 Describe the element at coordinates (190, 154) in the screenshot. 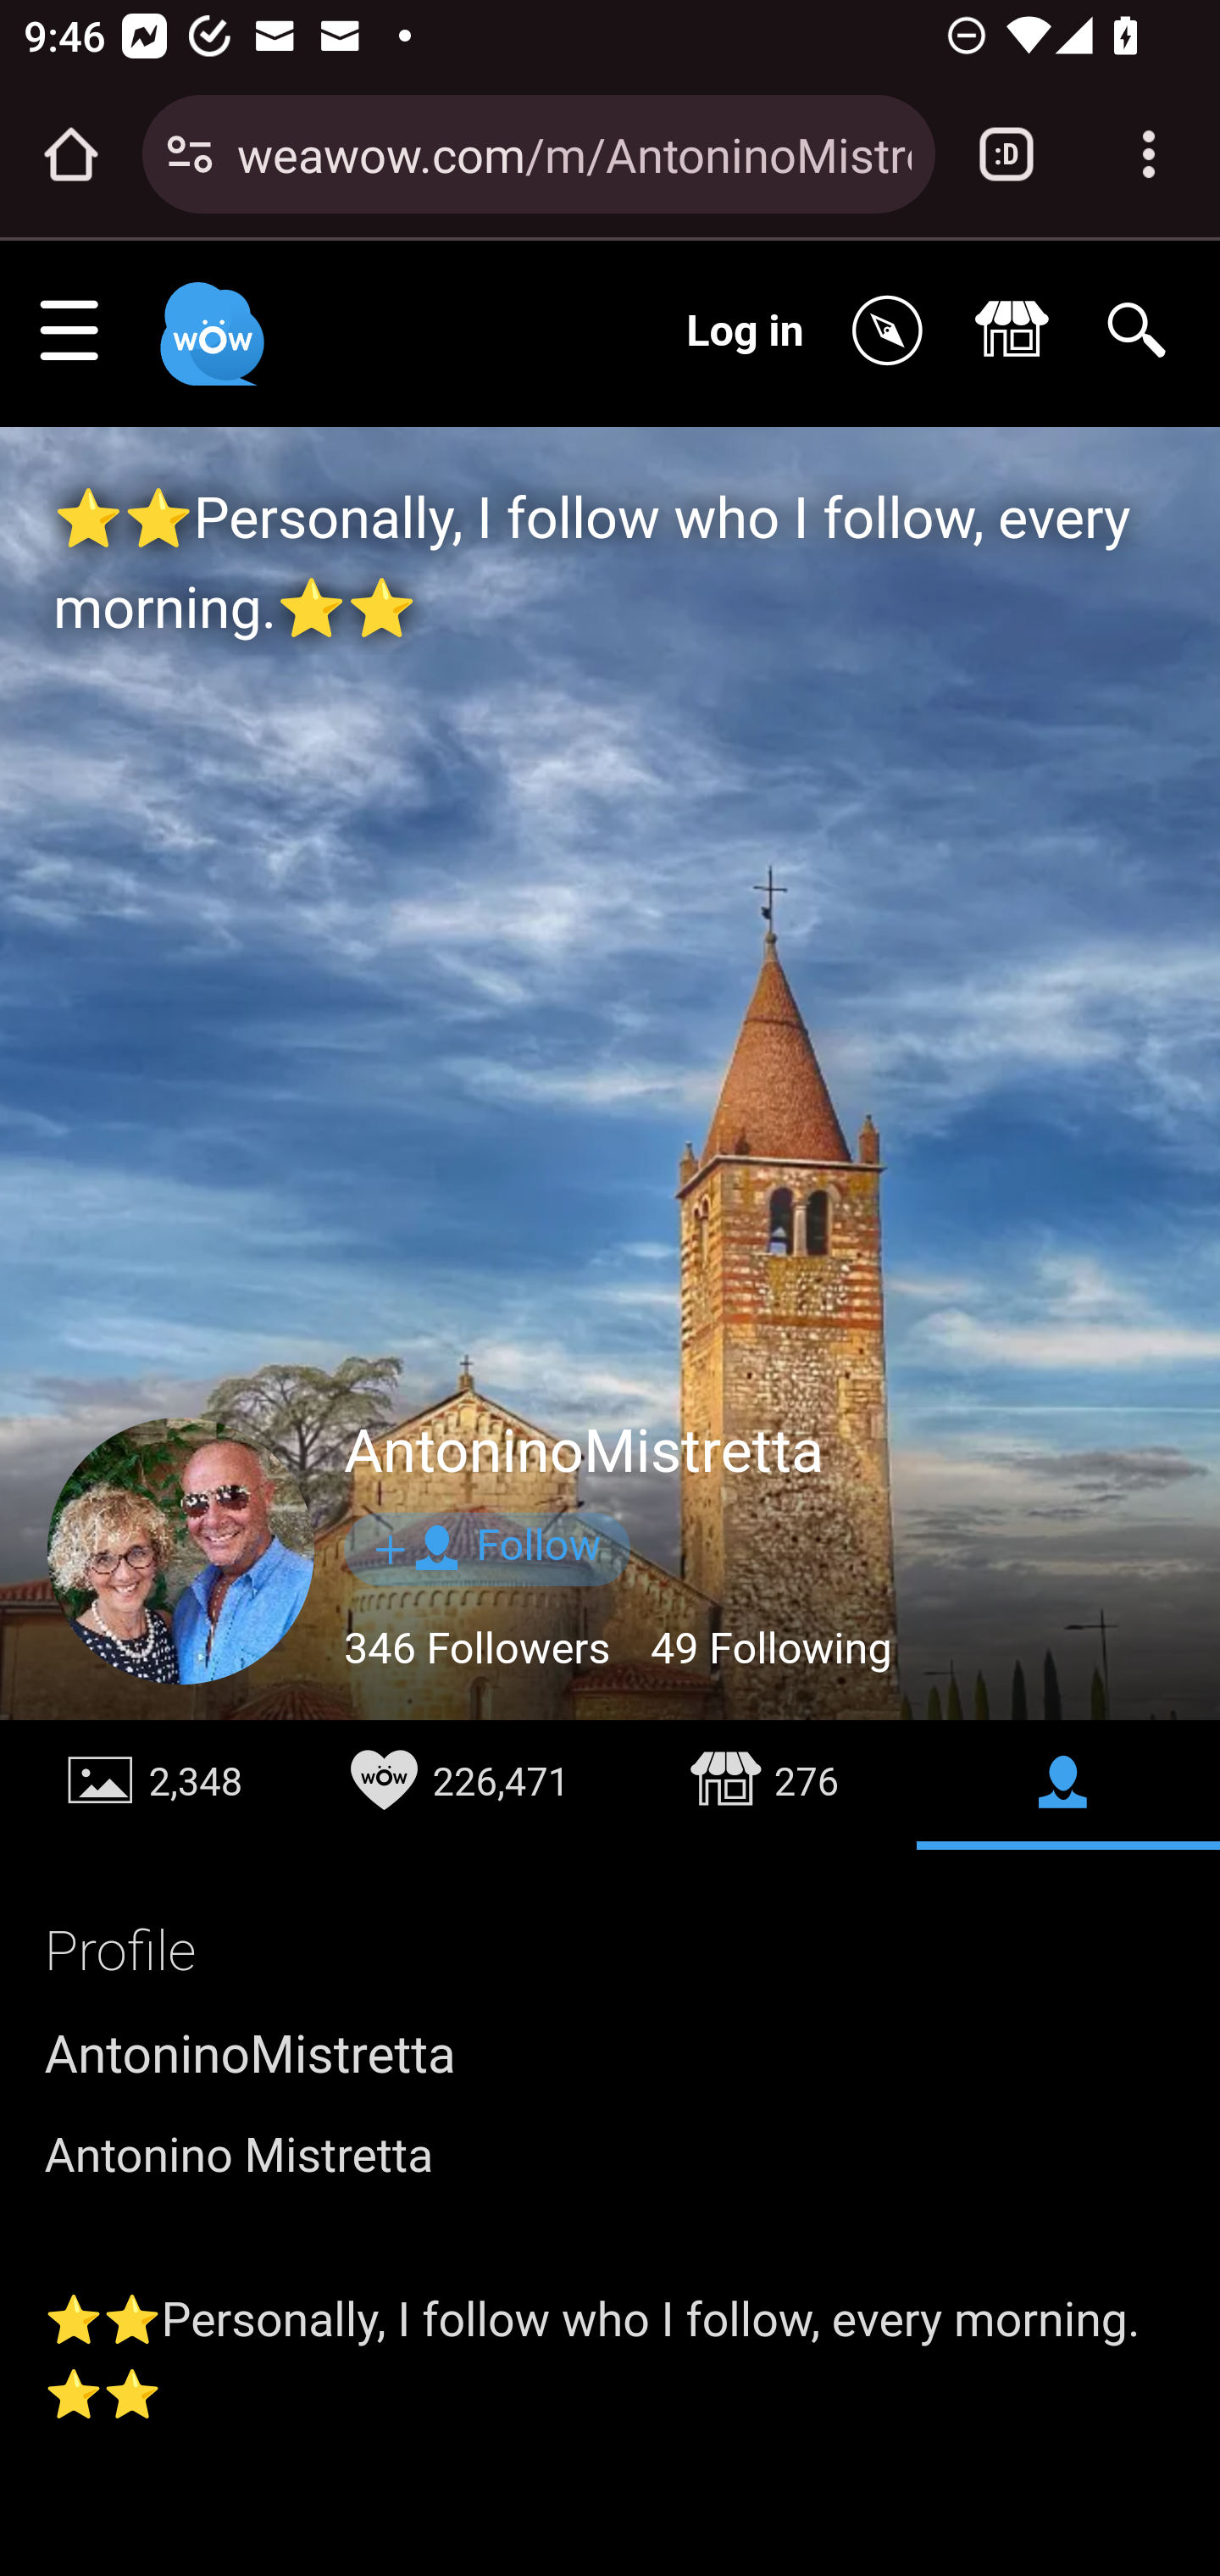

I see `Connection is secure` at that location.